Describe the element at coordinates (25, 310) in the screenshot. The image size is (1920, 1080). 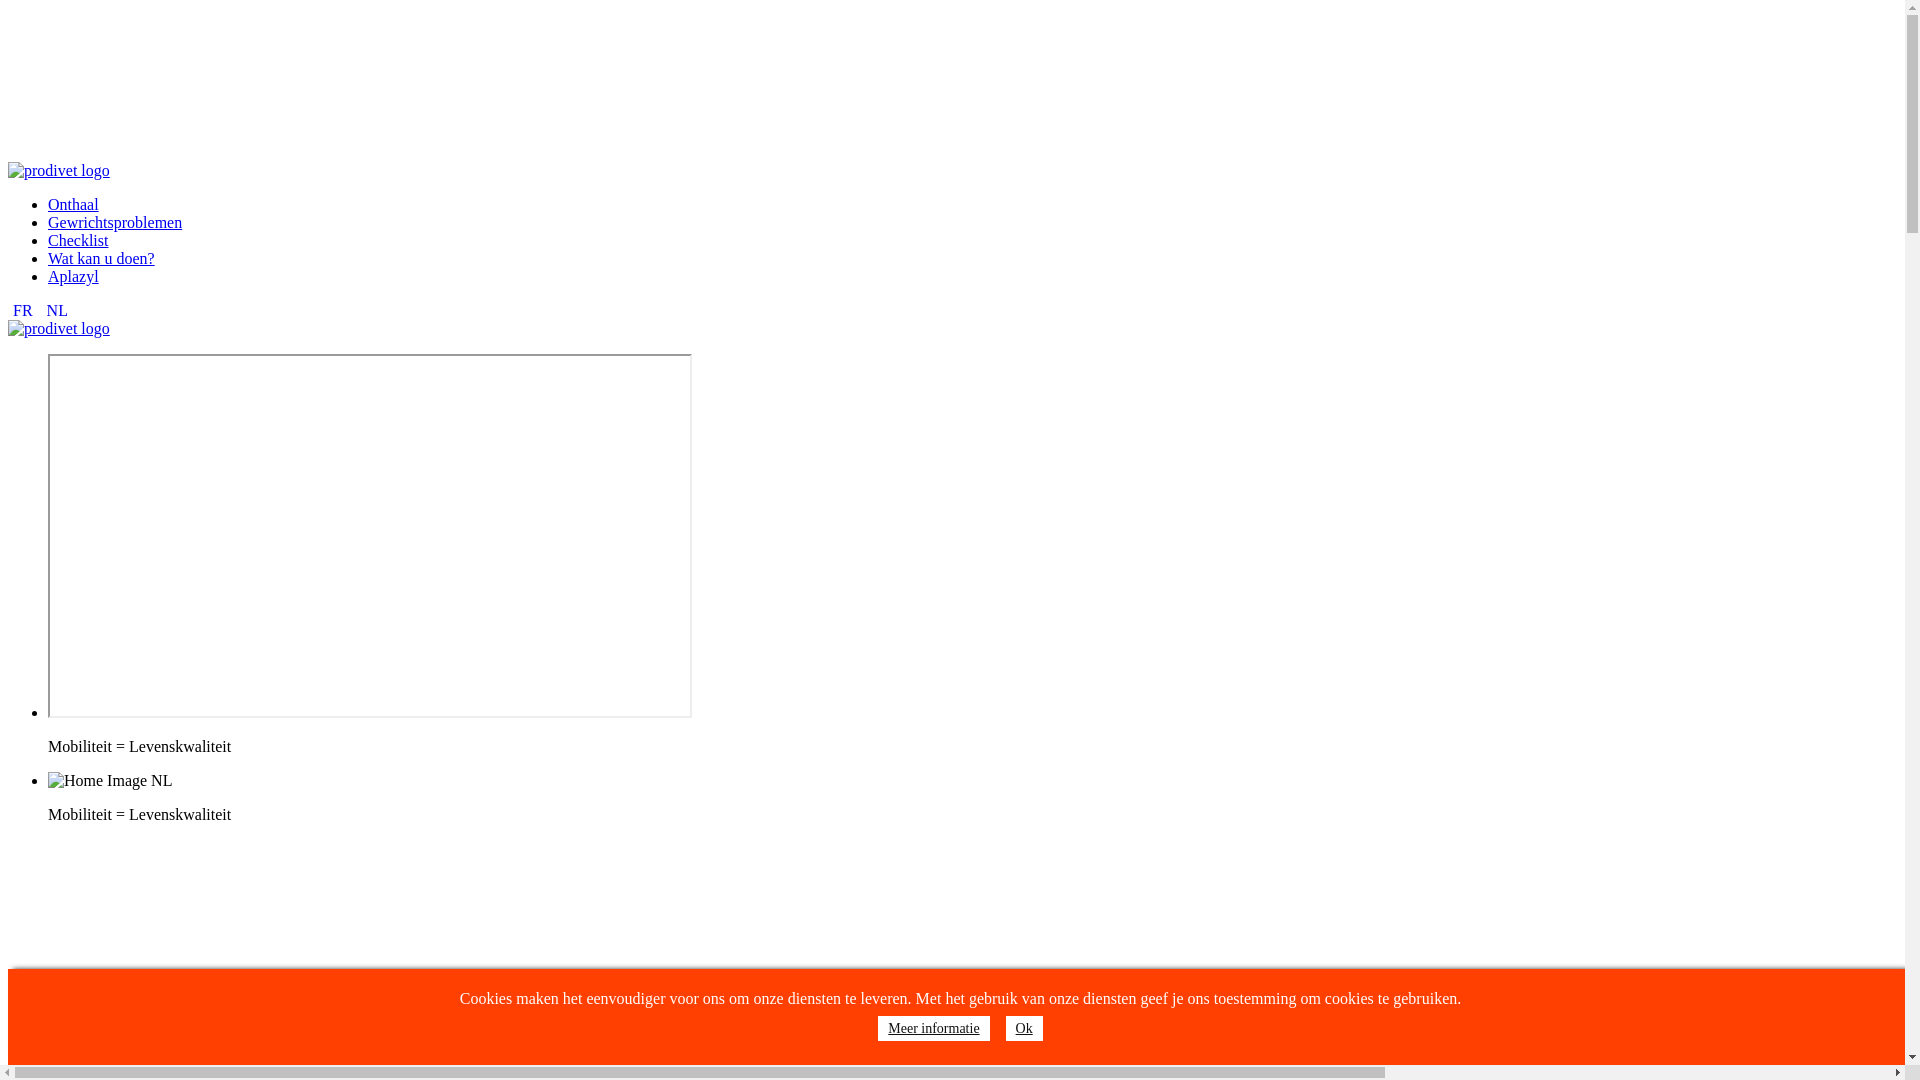
I see `FR` at that location.